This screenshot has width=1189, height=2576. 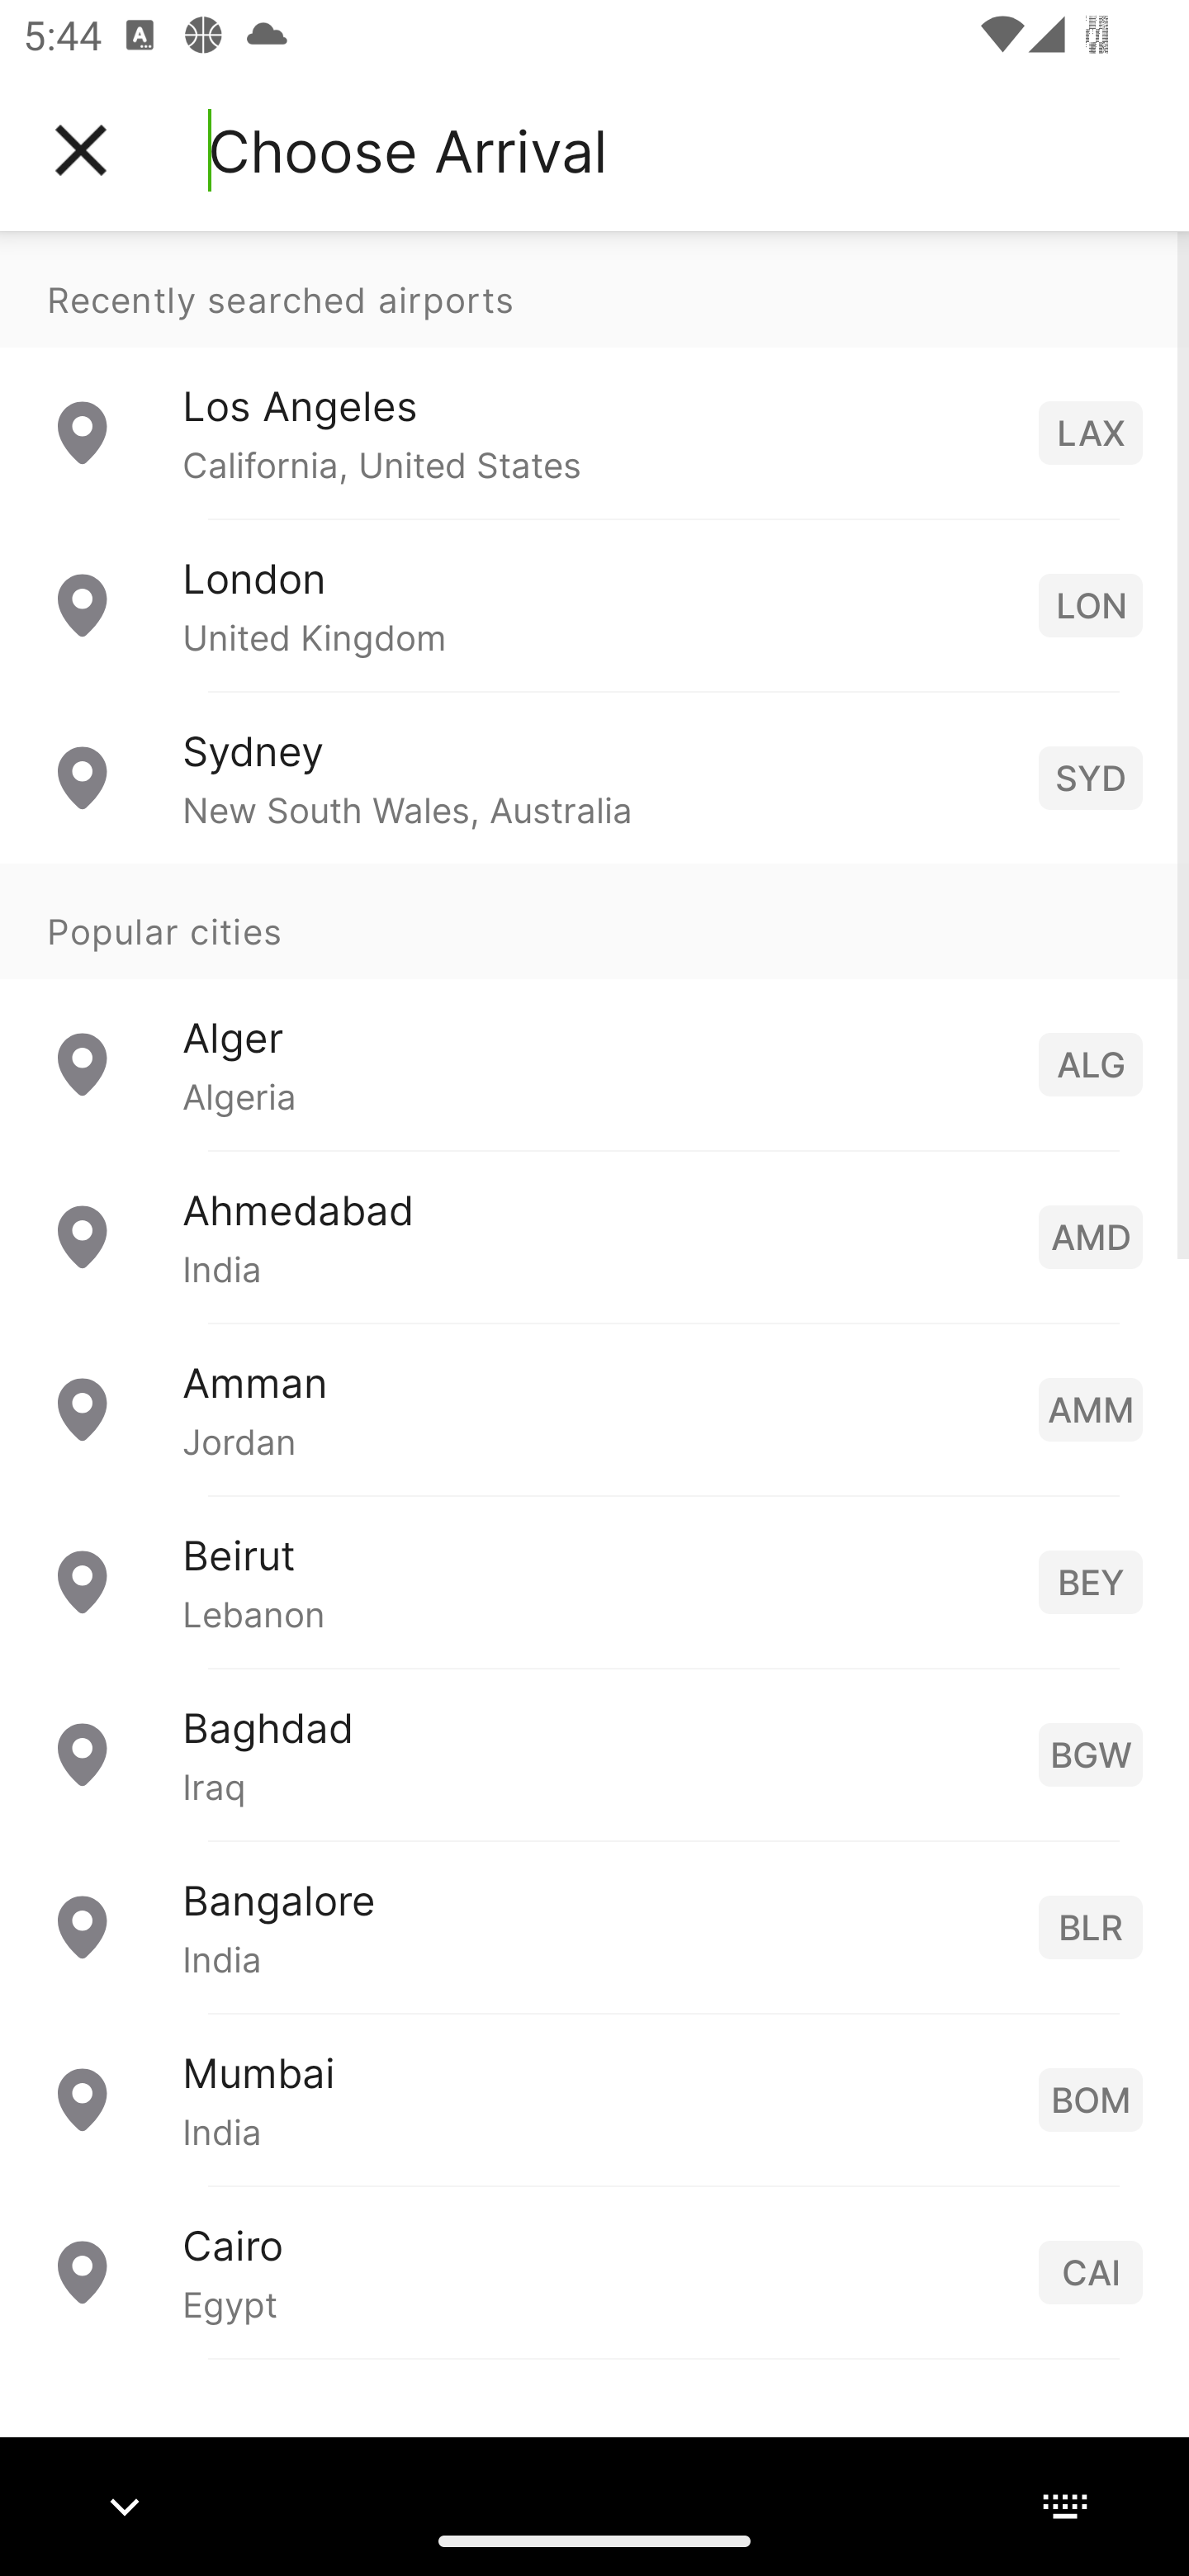 I want to click on Amman Jordan AMM, so click(x=594, y=1407).